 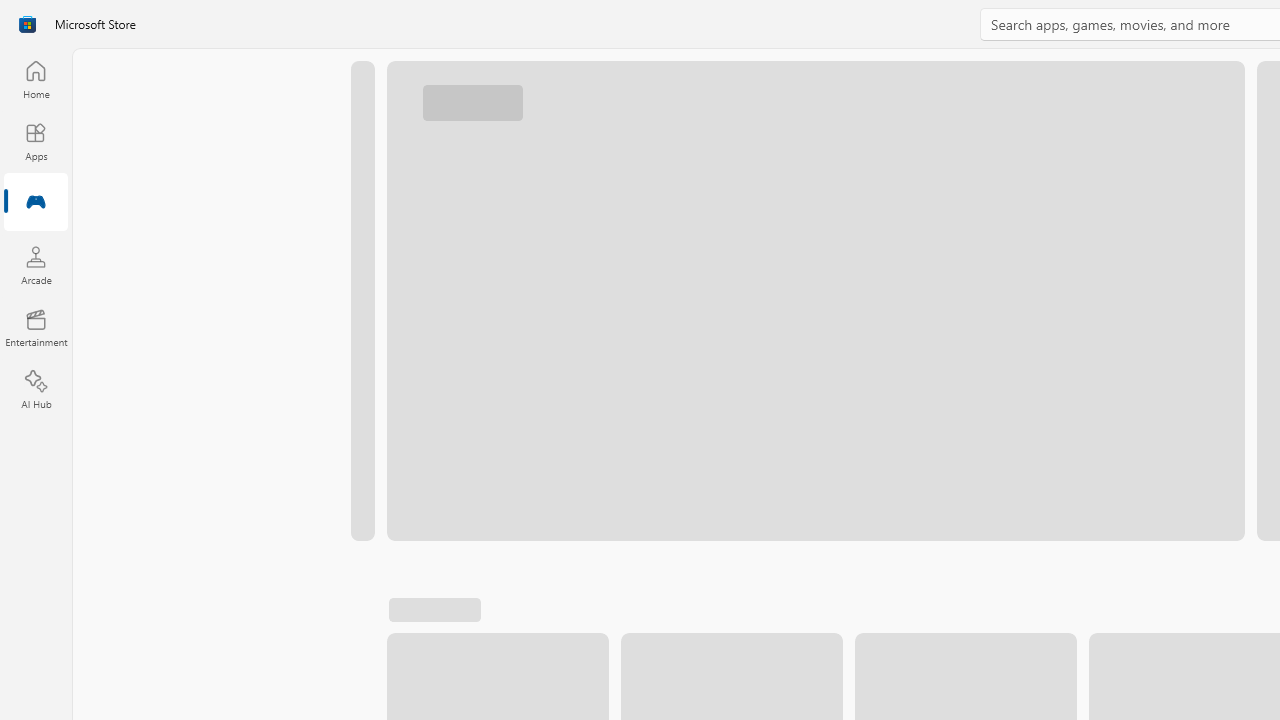 I want to click on Simulation, so click(x=643, y=619).